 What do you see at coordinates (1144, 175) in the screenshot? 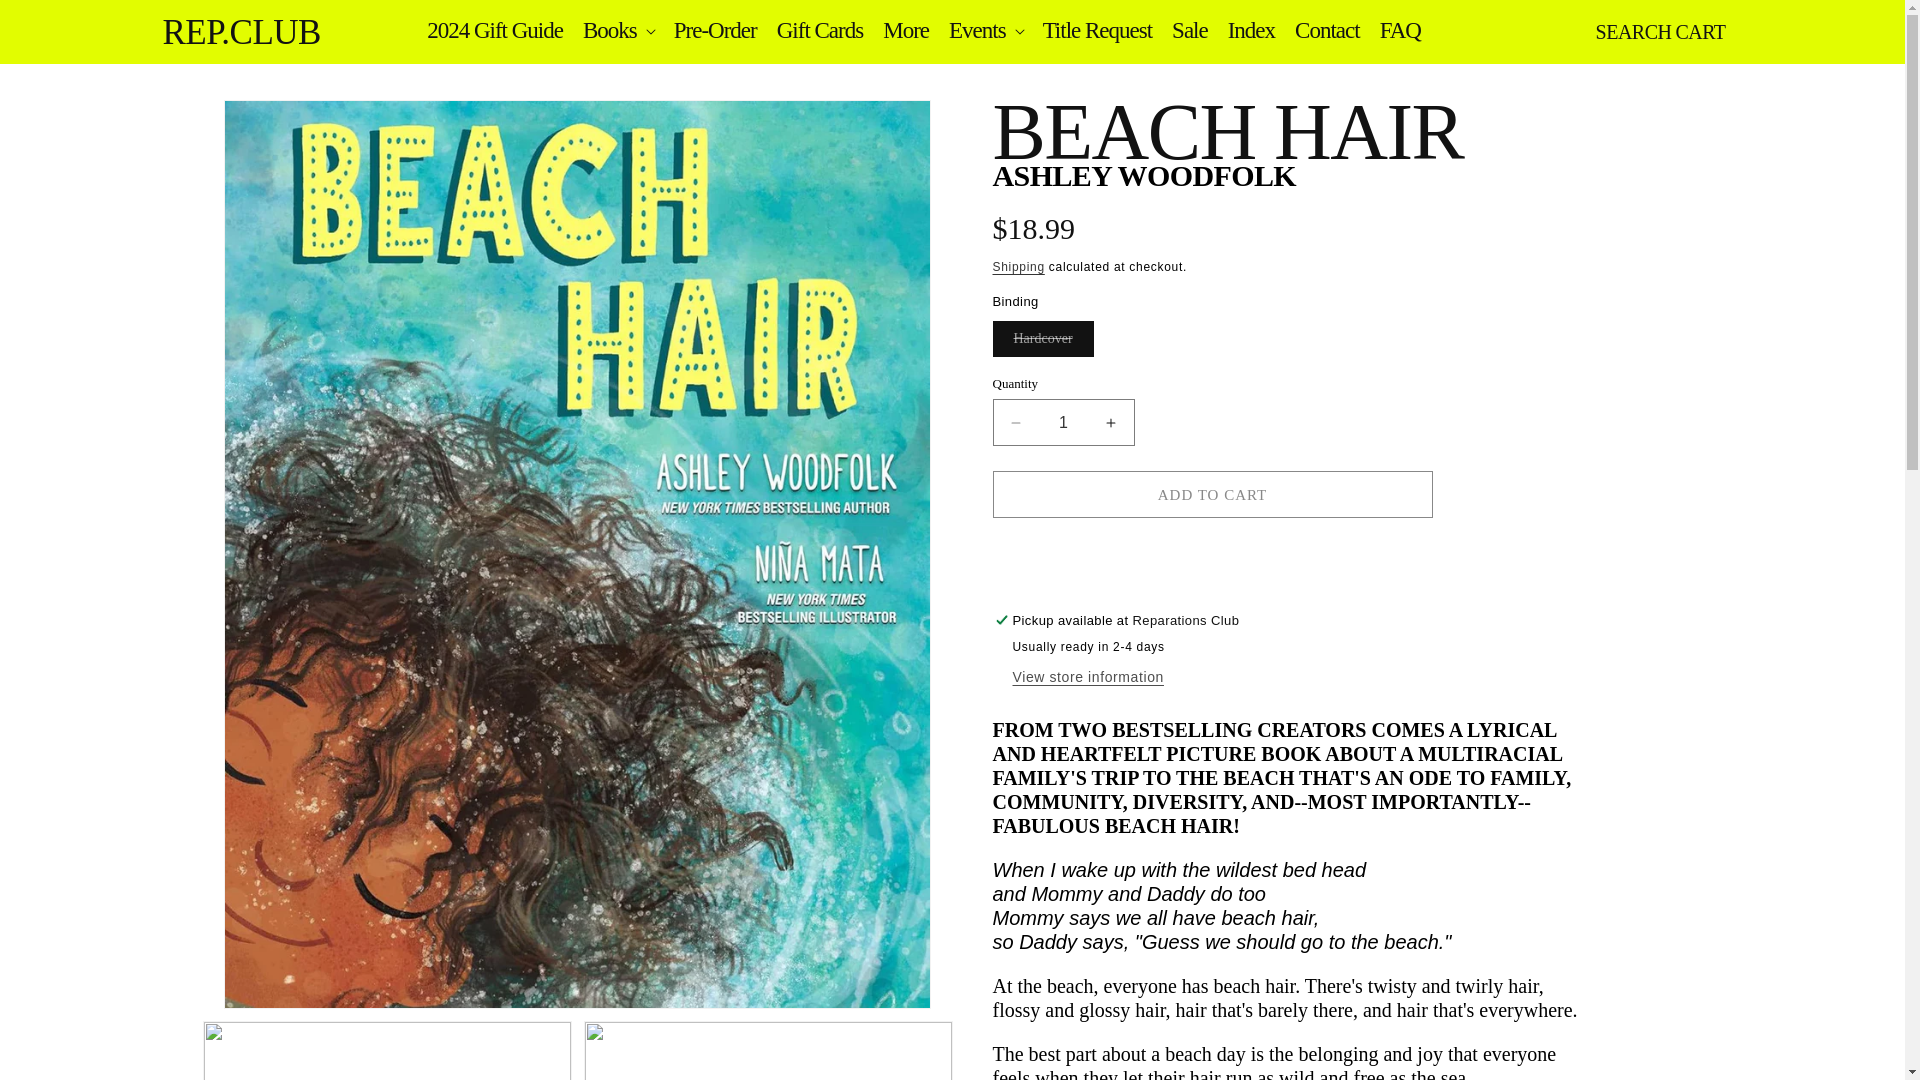
I see `Ashley Woodfolk` at bounding box center [1144, 175].